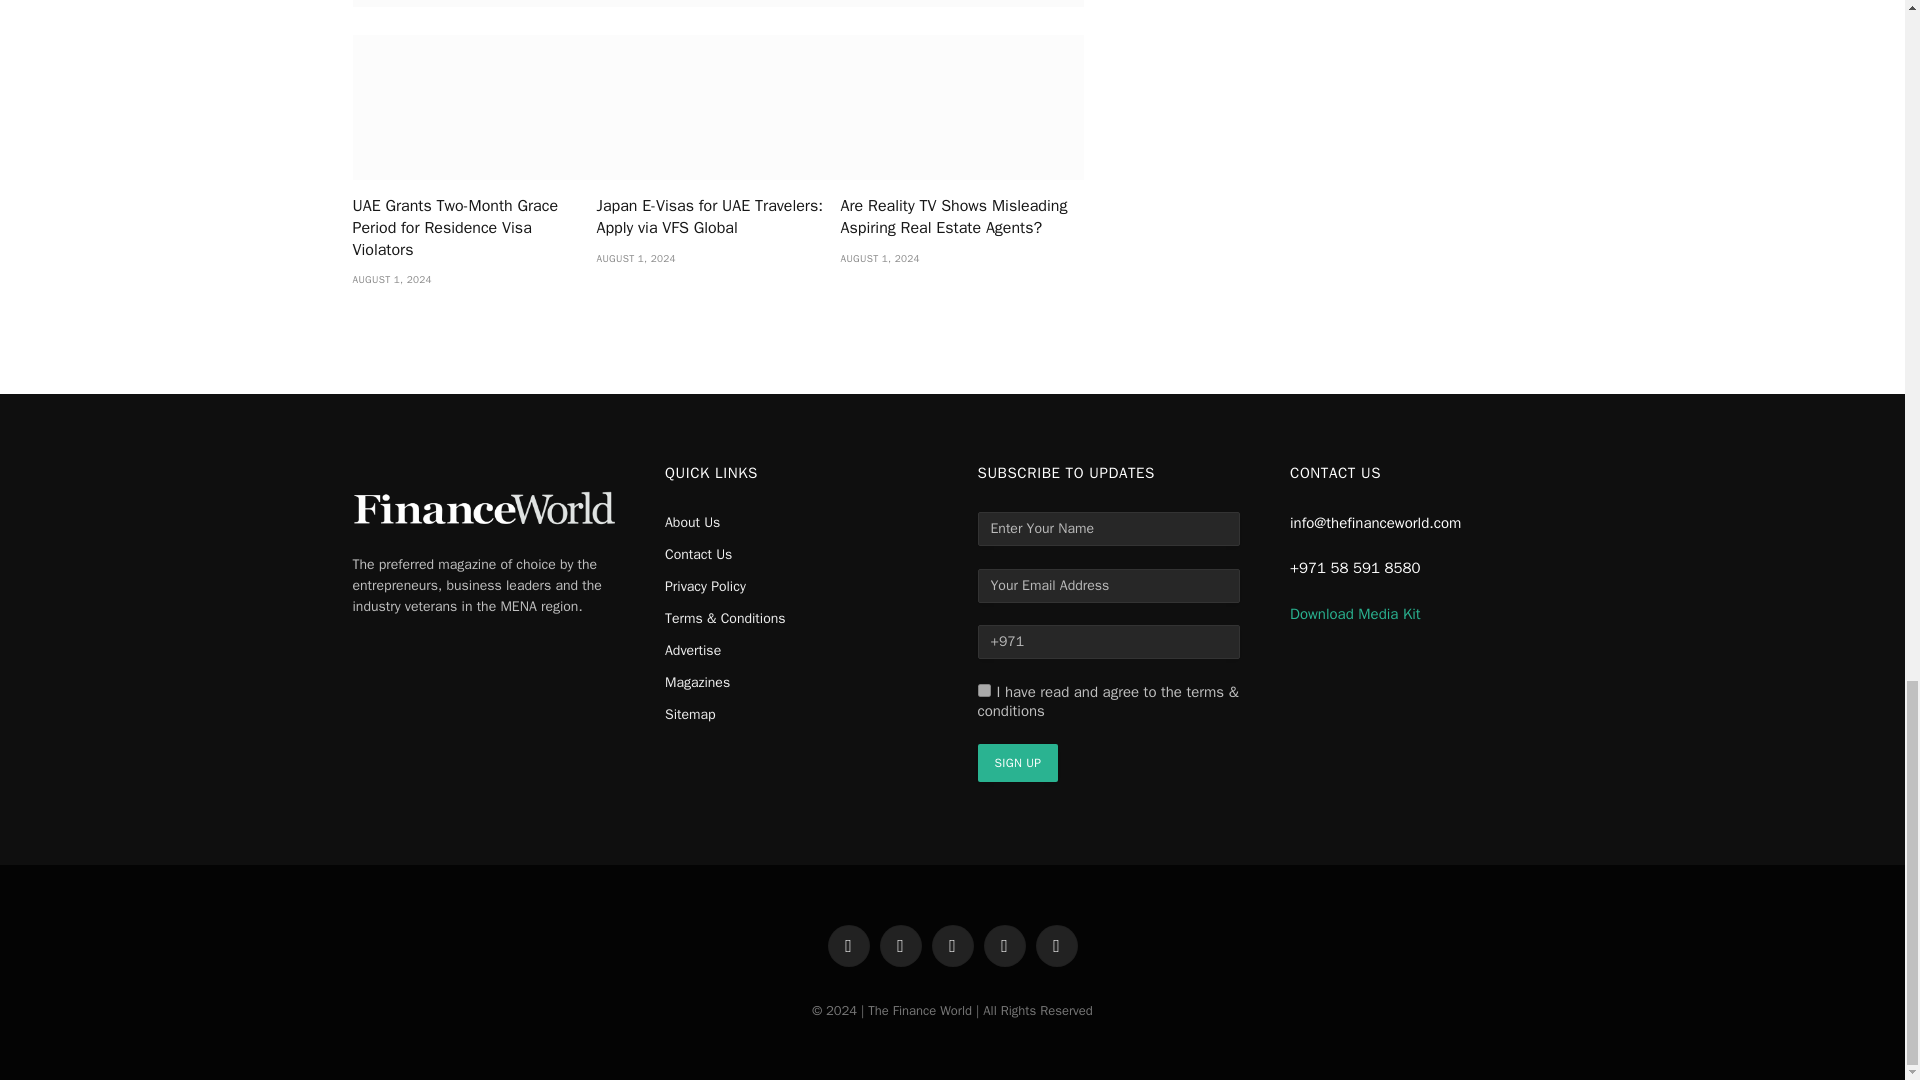  I want to click on Sign up, so click(1018, 762).